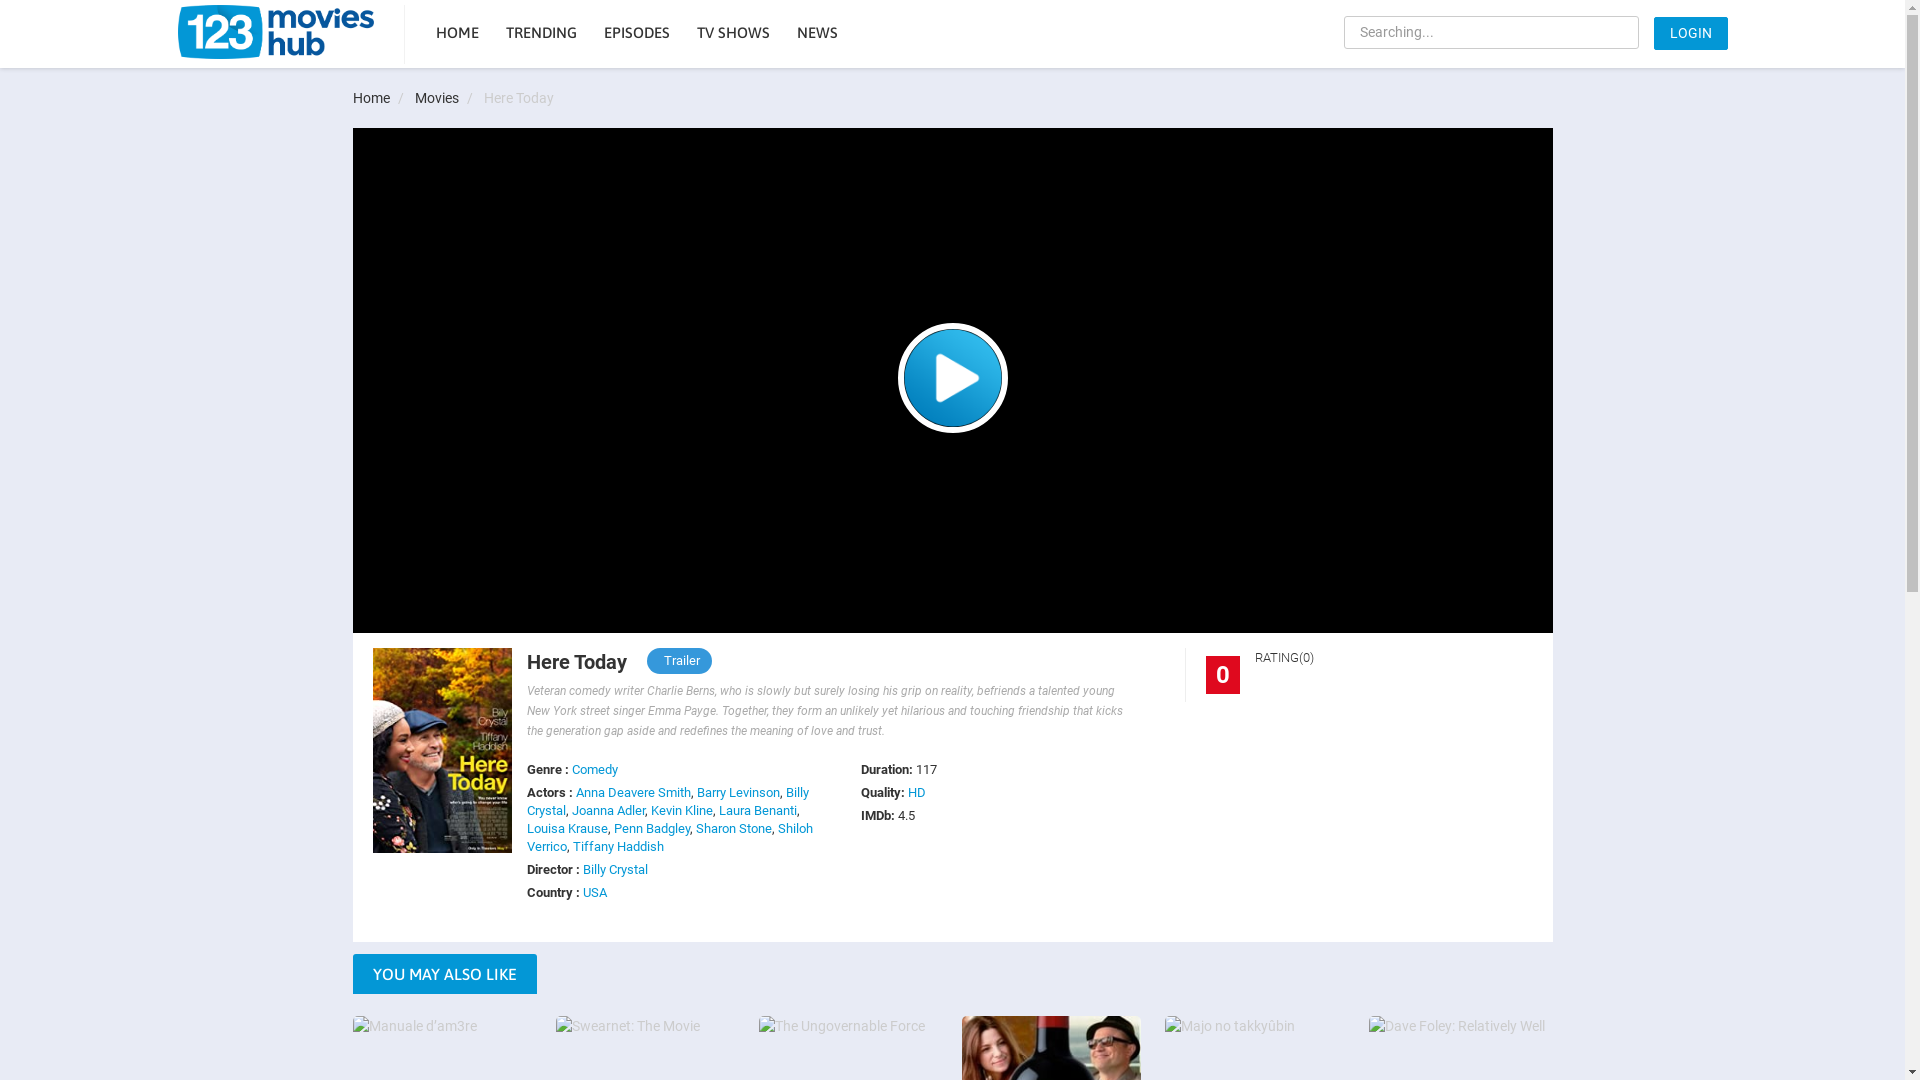 This screenshot has height=1080, width=1920. I want to click on Barry Levinson, so click(738, 792).